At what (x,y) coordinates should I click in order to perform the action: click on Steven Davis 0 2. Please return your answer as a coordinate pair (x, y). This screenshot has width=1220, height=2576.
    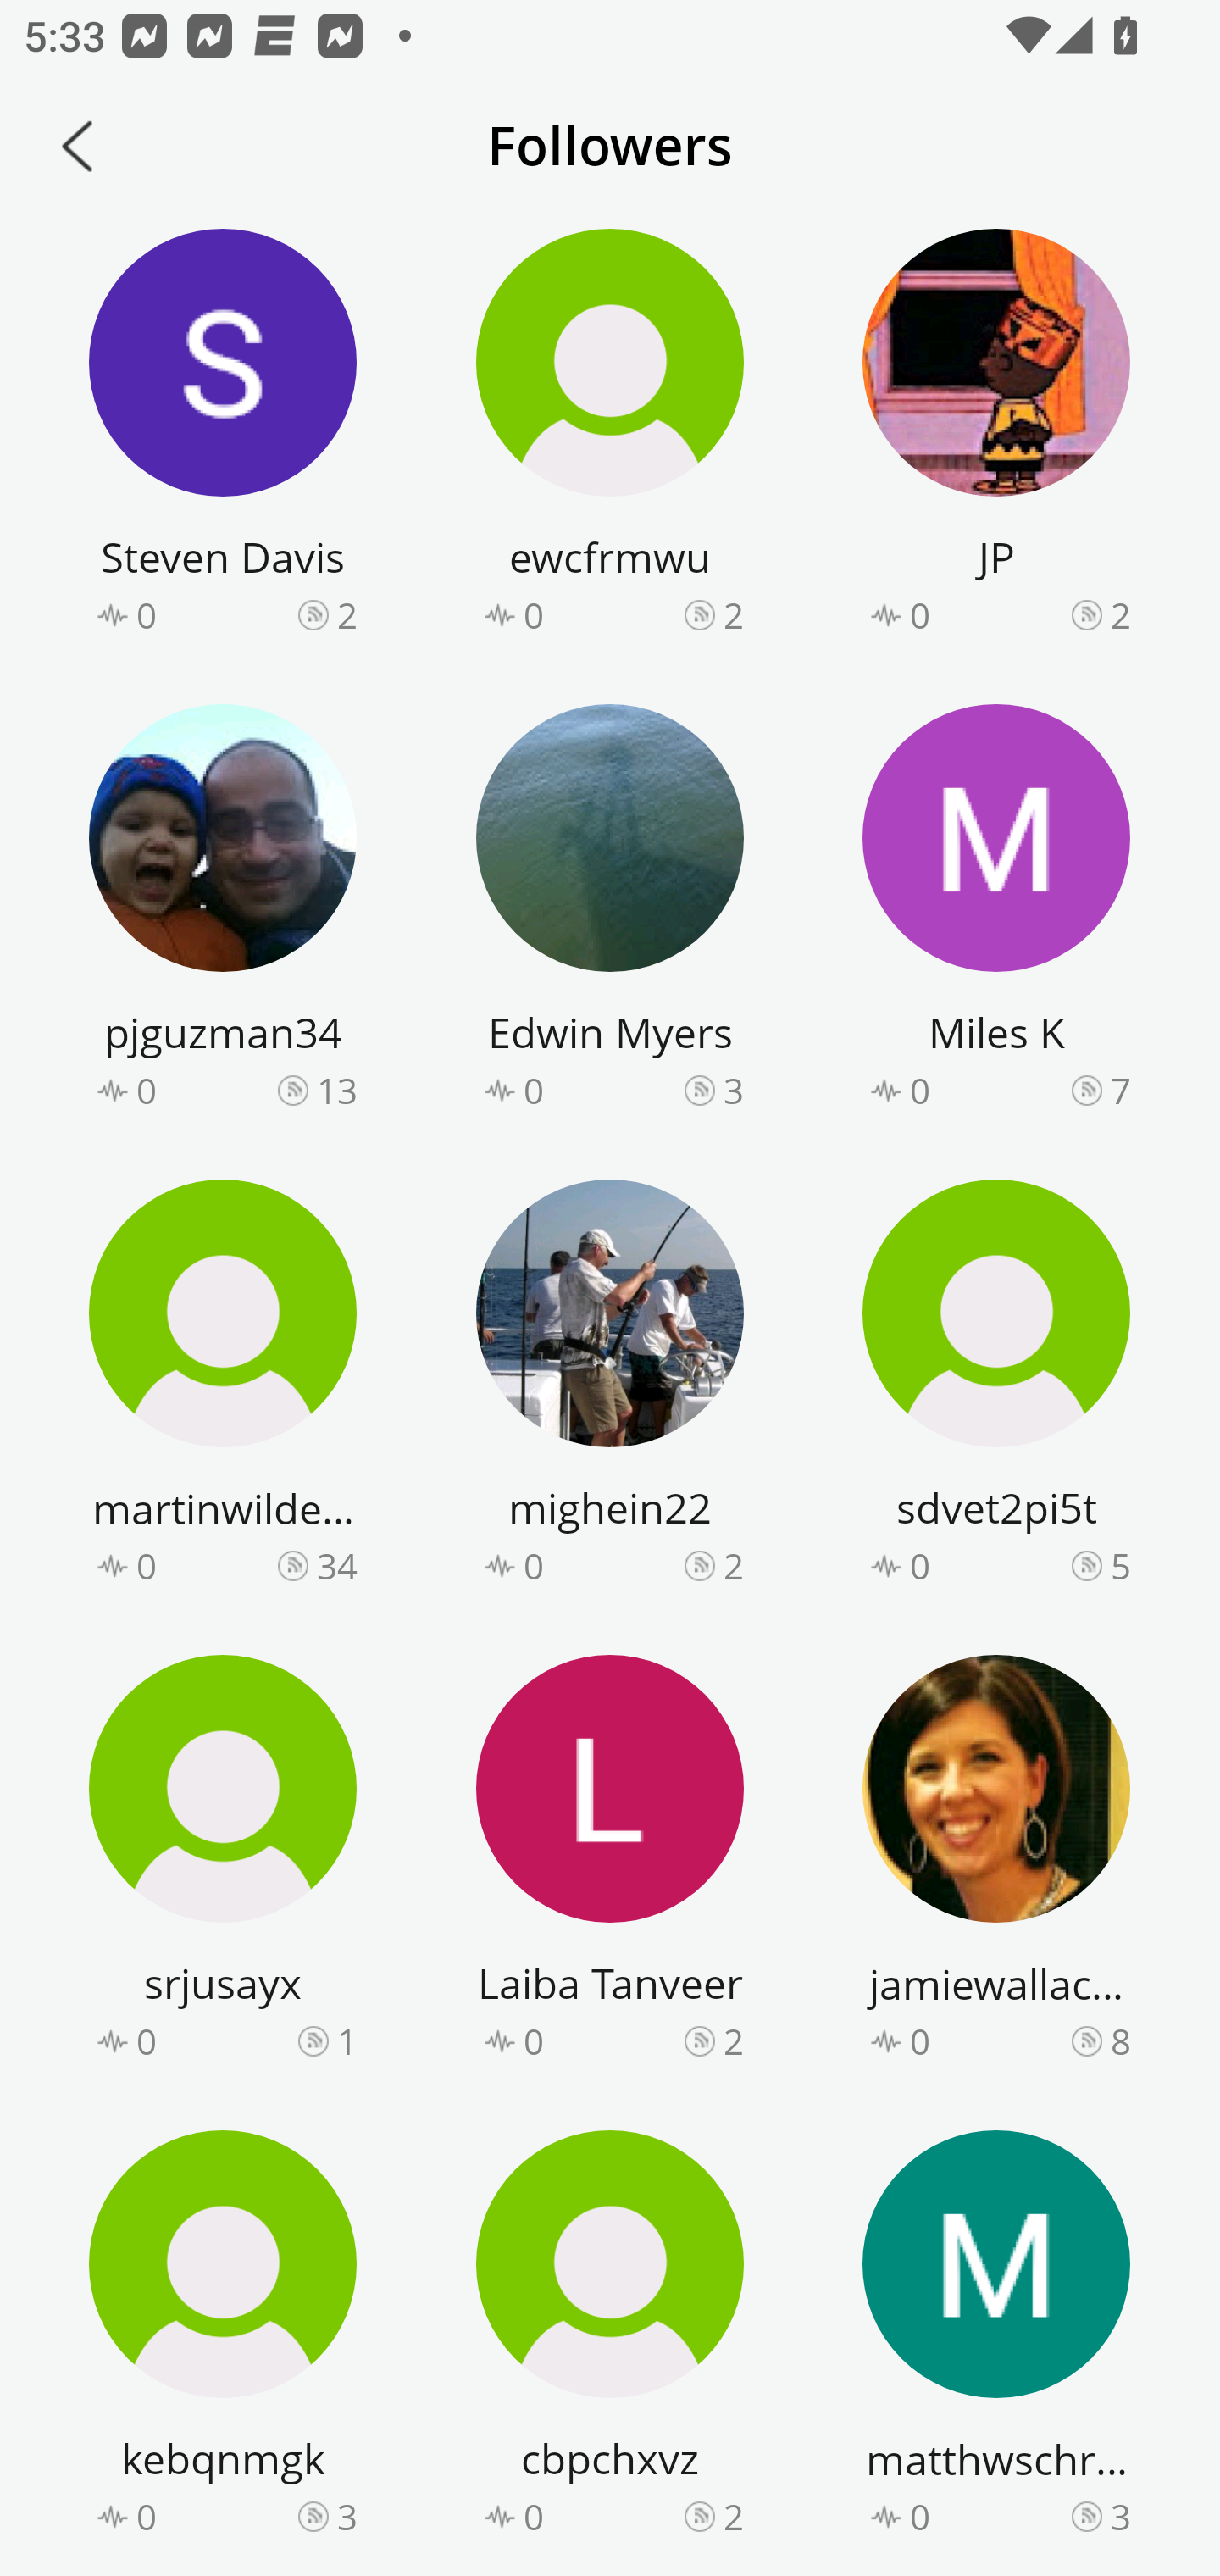
    Looking at the image, I should click on (223, 436).